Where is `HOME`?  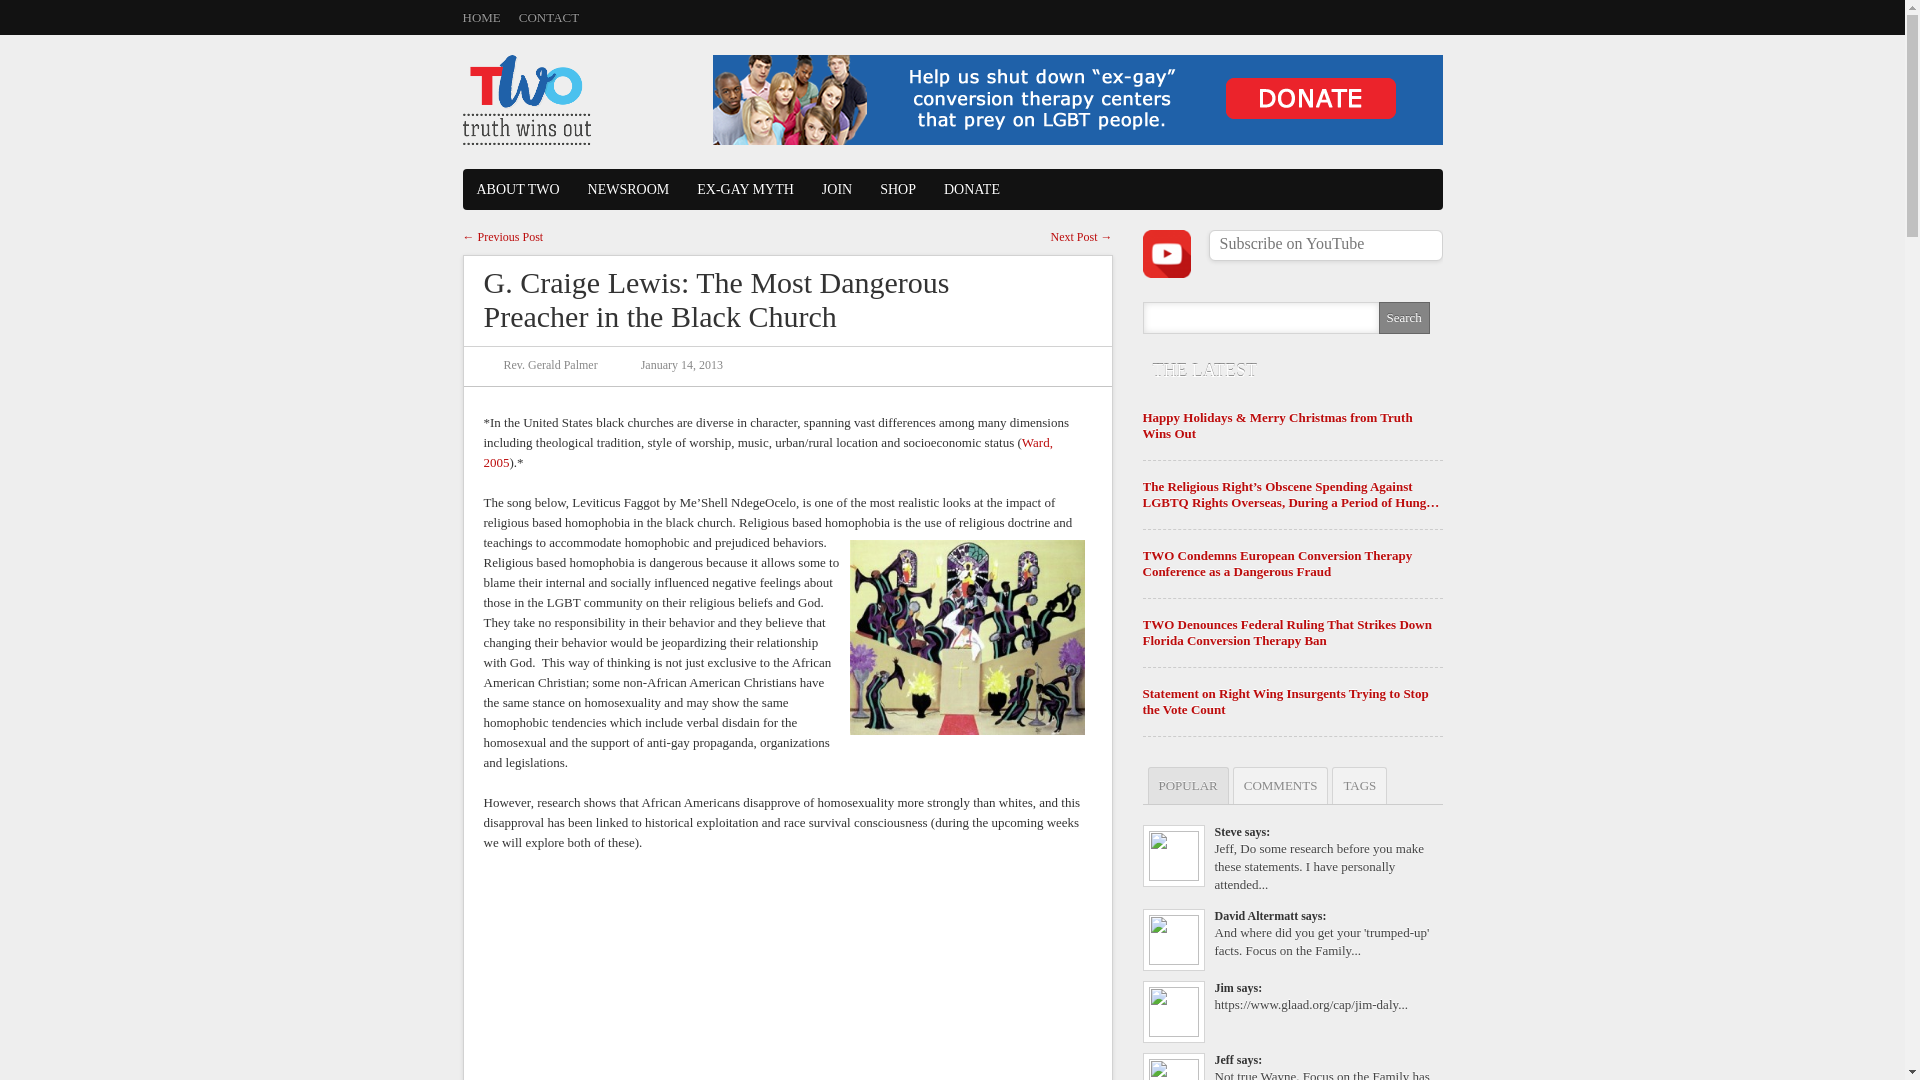 HOME is located at coordinates (480, 16).